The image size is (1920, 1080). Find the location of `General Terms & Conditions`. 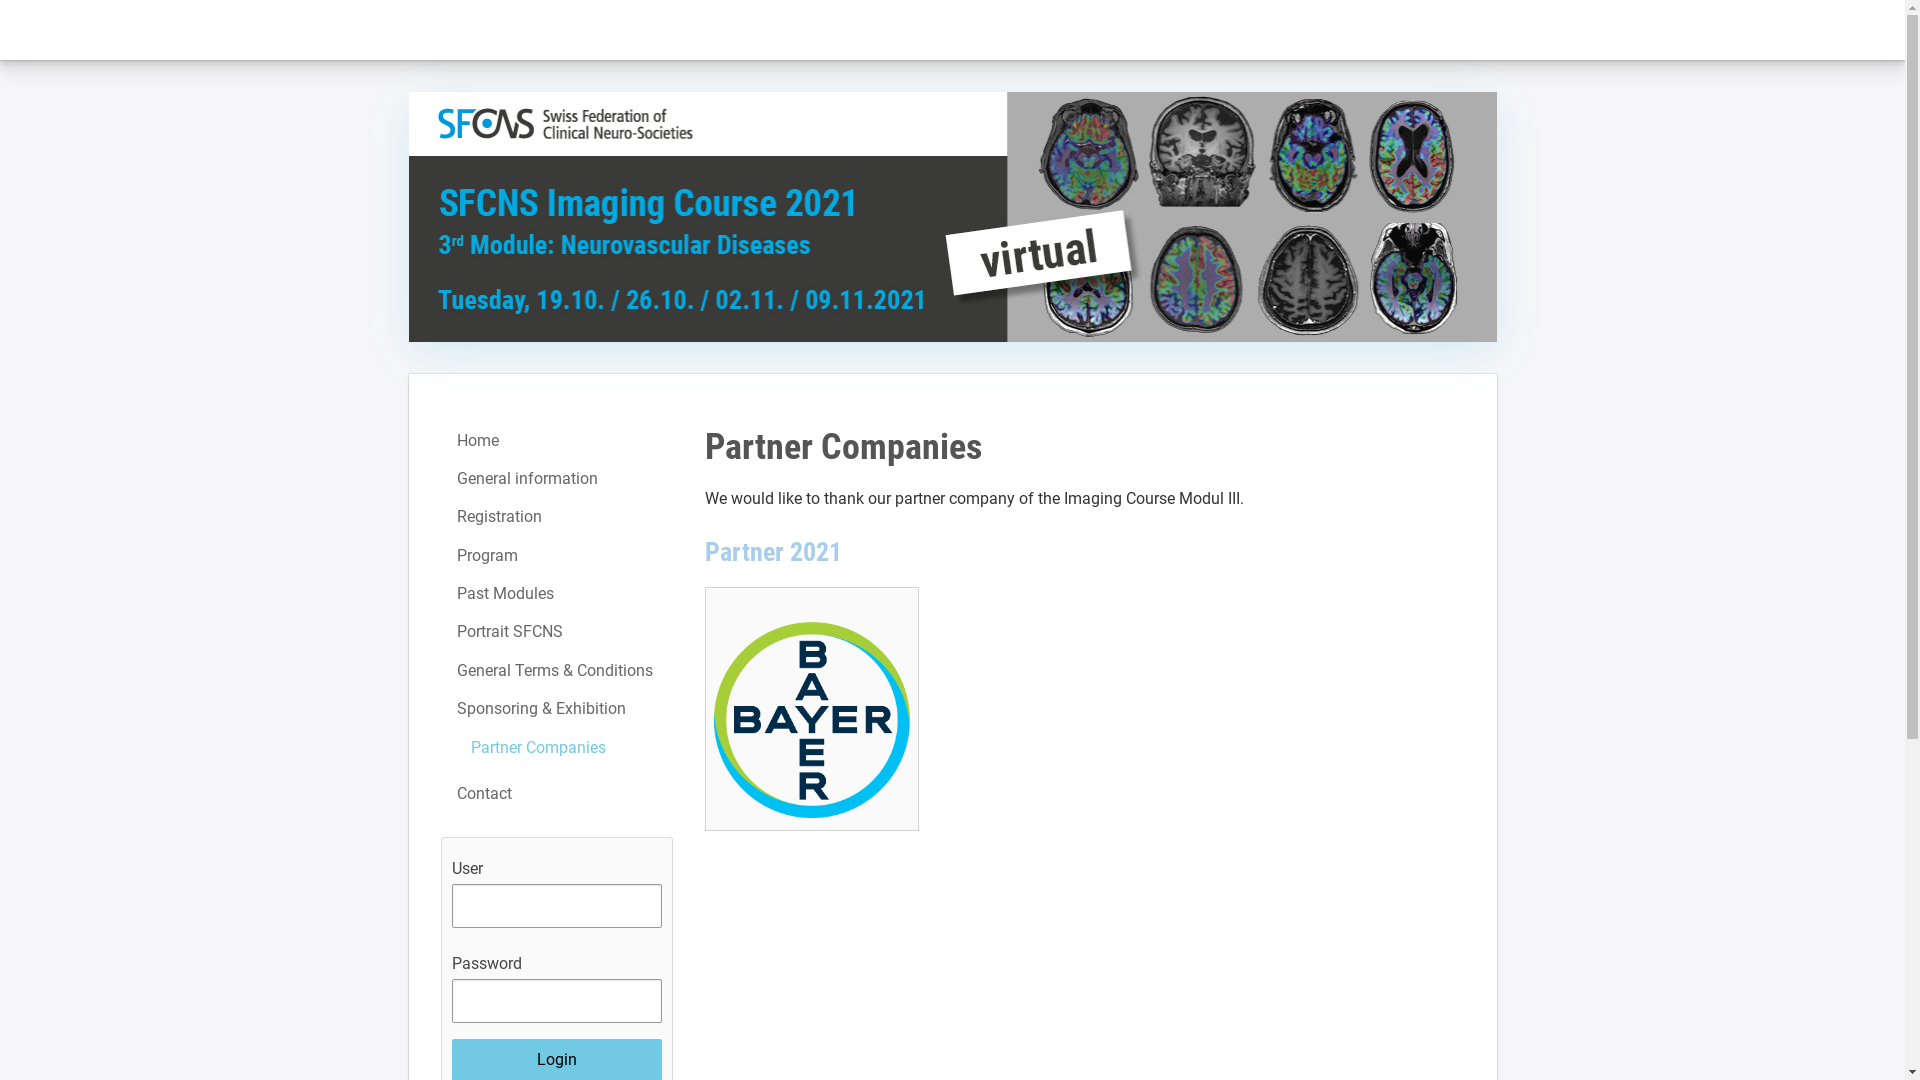

General Terms & Conditions is located at coordinates (556, 671).